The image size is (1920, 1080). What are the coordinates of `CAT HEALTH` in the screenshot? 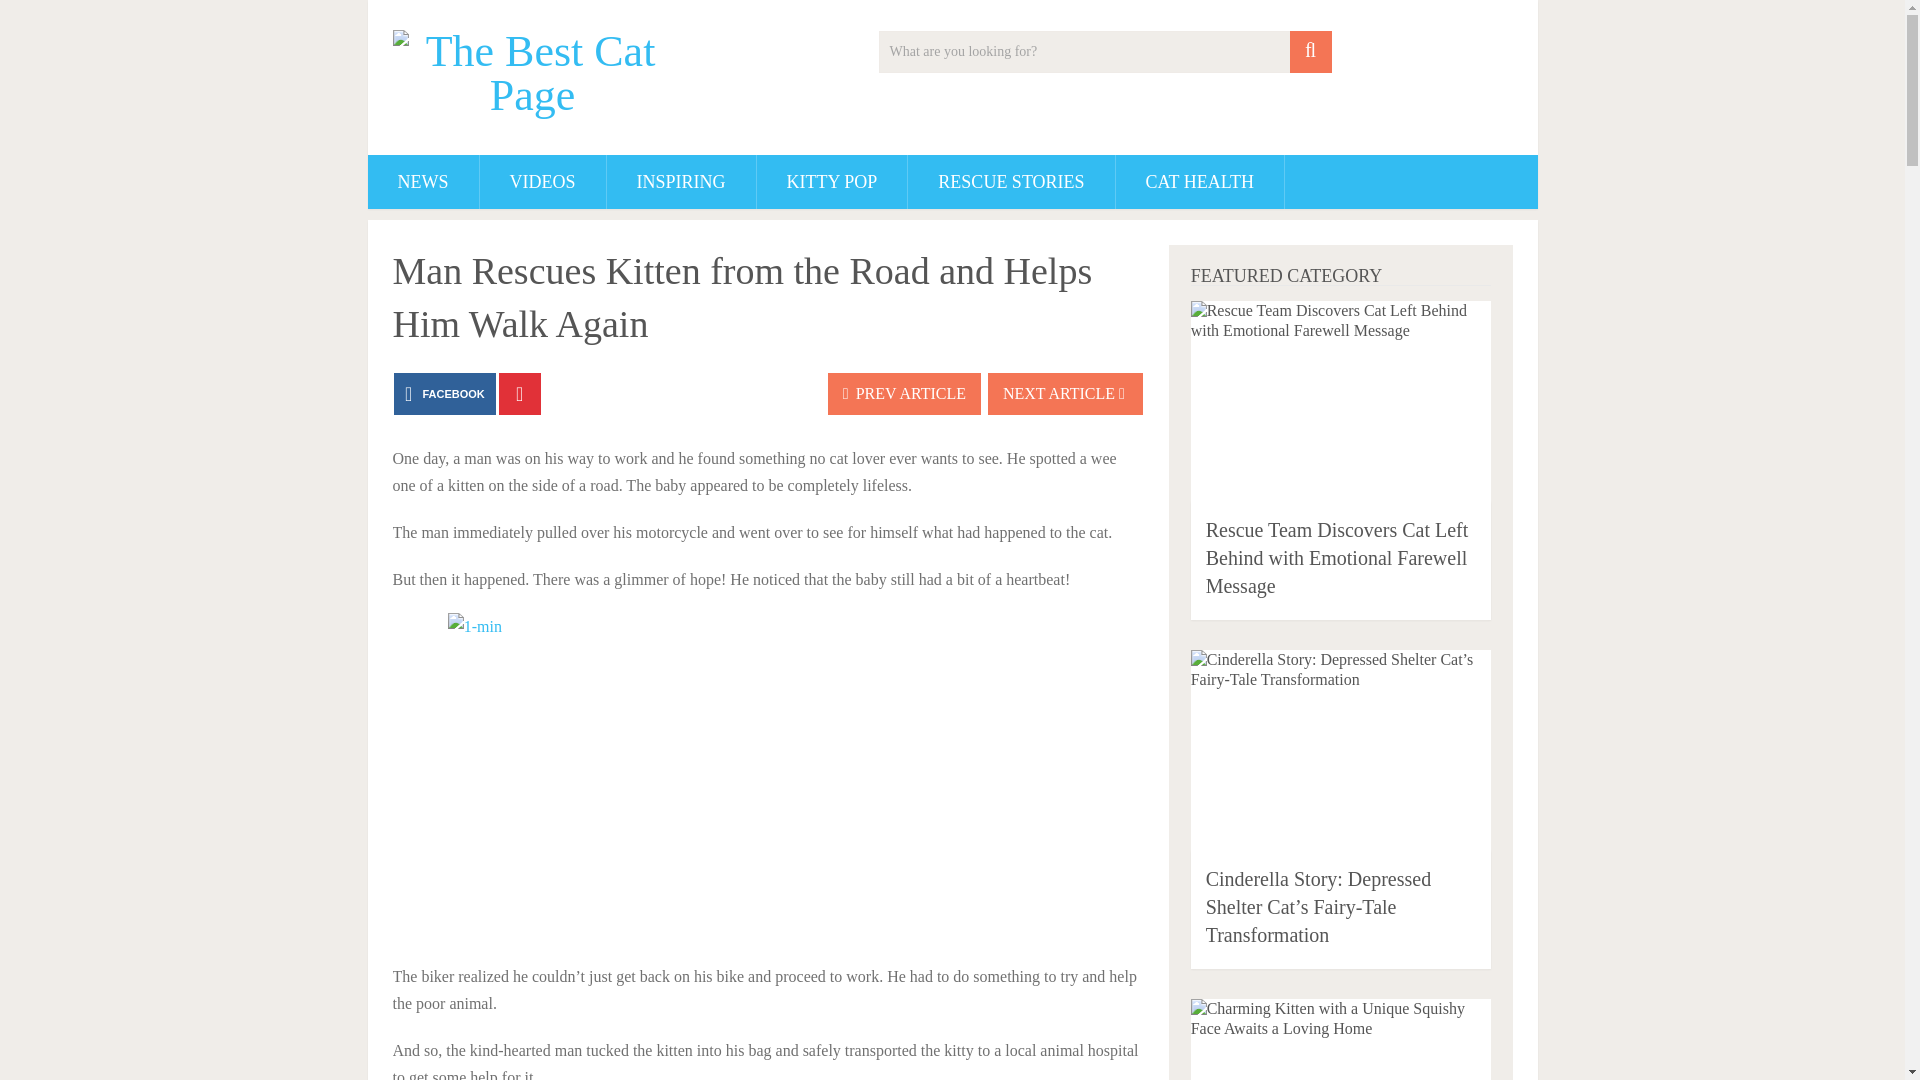 It's located at (1200, 182).